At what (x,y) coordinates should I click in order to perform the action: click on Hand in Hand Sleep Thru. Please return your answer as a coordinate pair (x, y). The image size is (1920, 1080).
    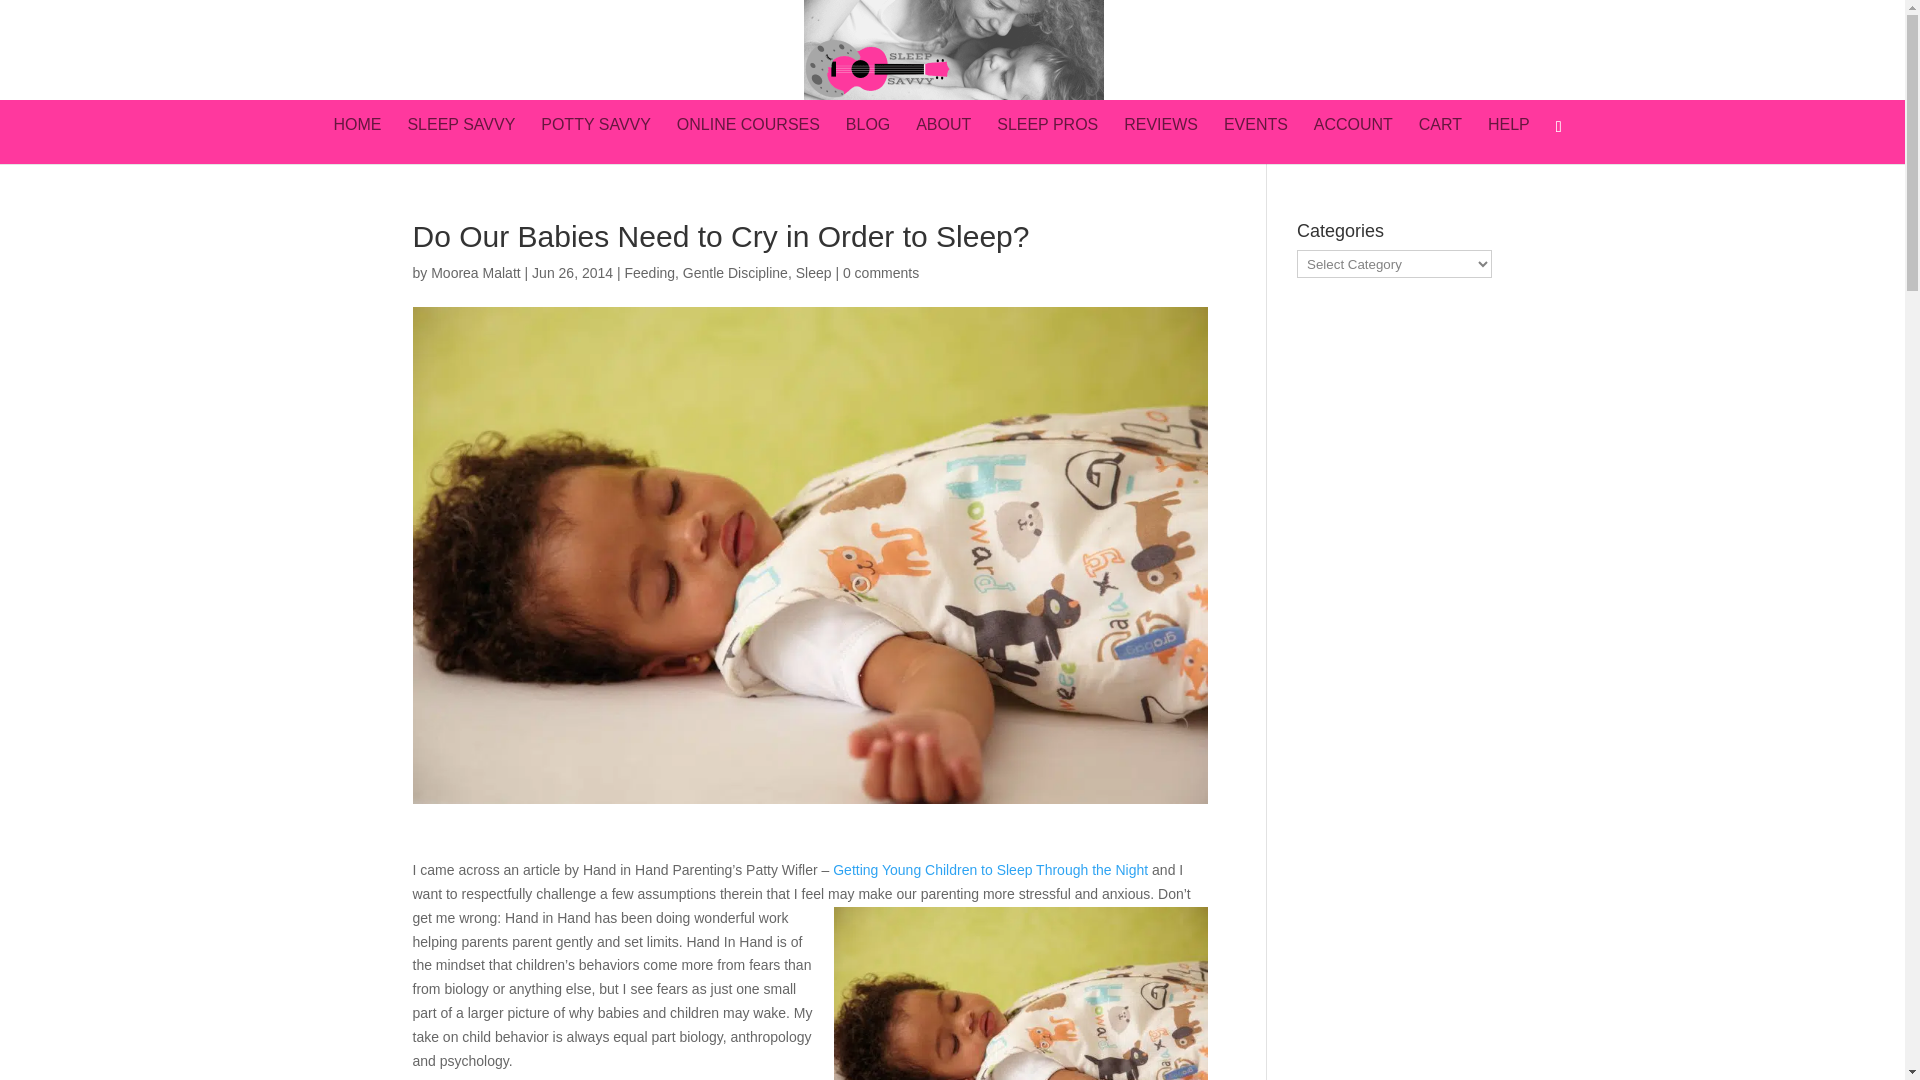
    Looking at the image, I should click on (990, 870).